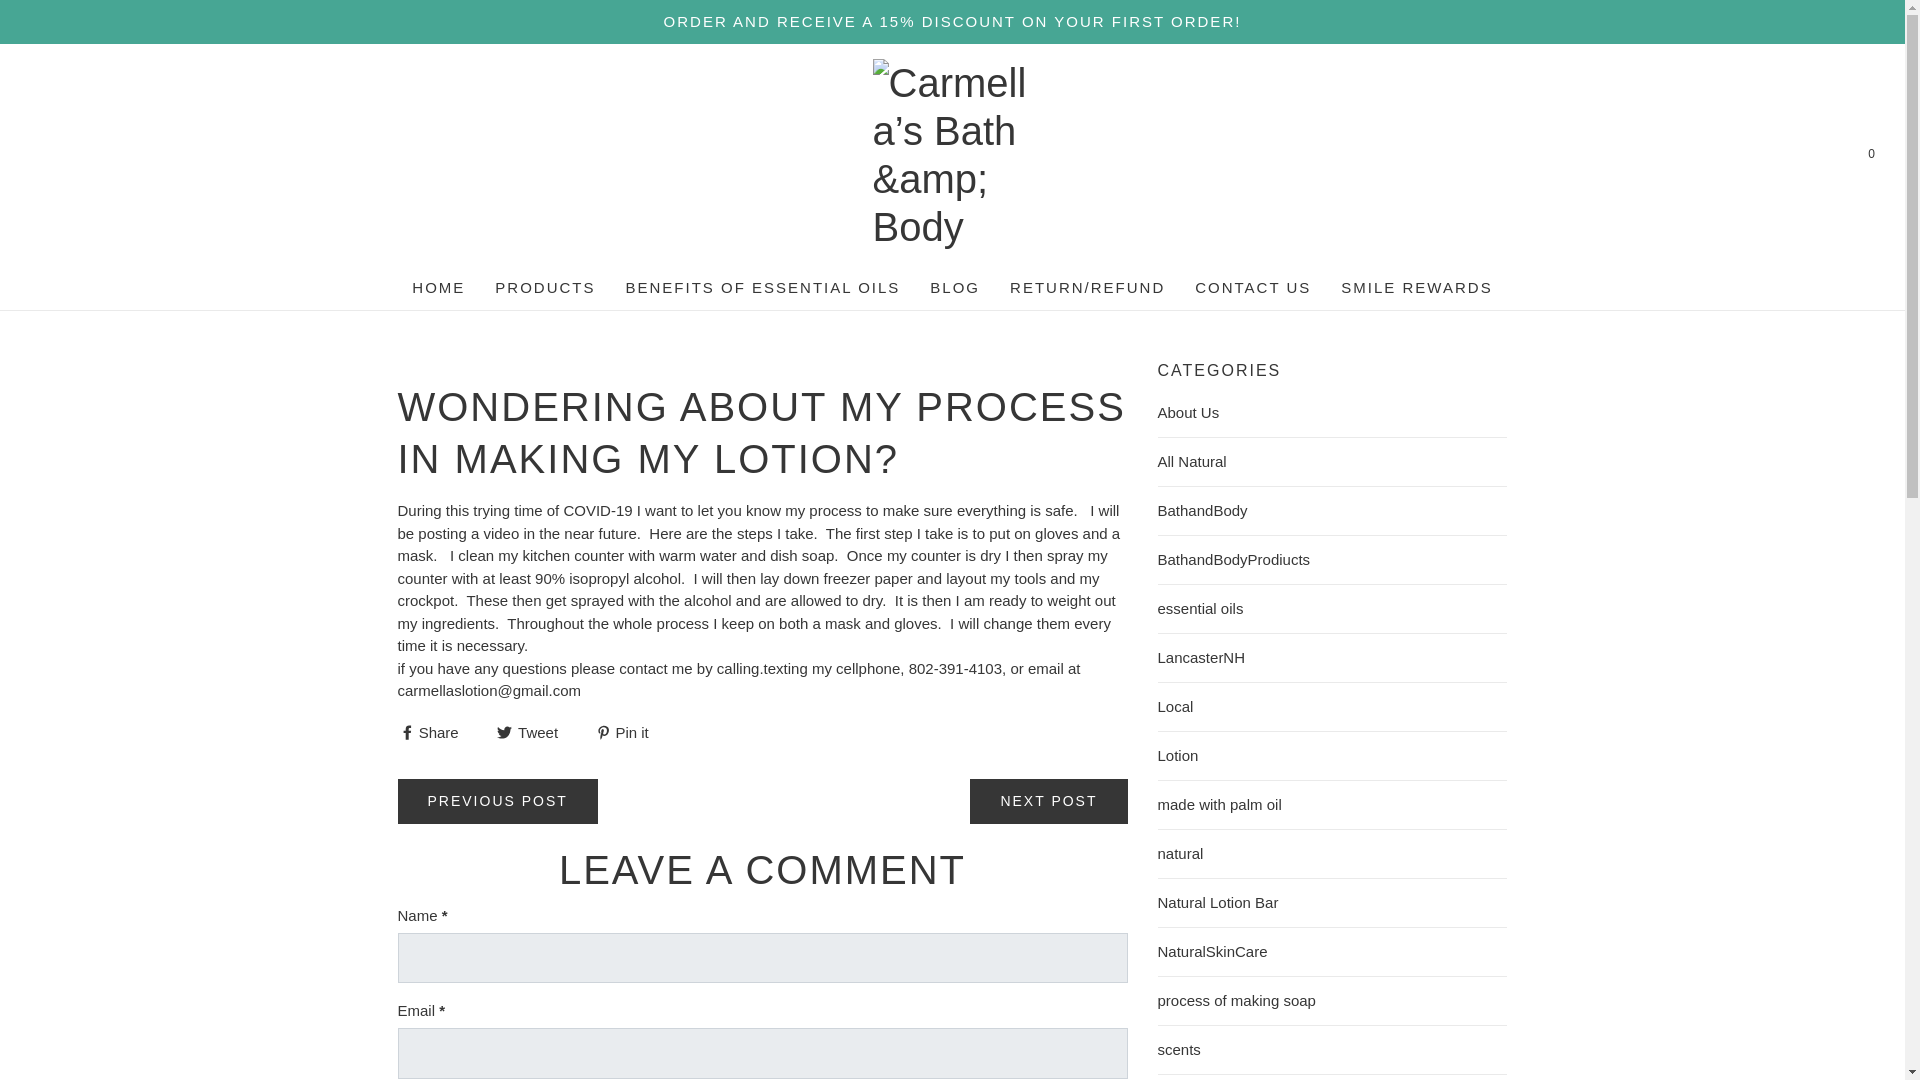 The image size is (1920, 1080). What do you see at coordinates (1252, 287) in the screenshot?
I see `CONTACT US` at bounding box center [1252, 287].